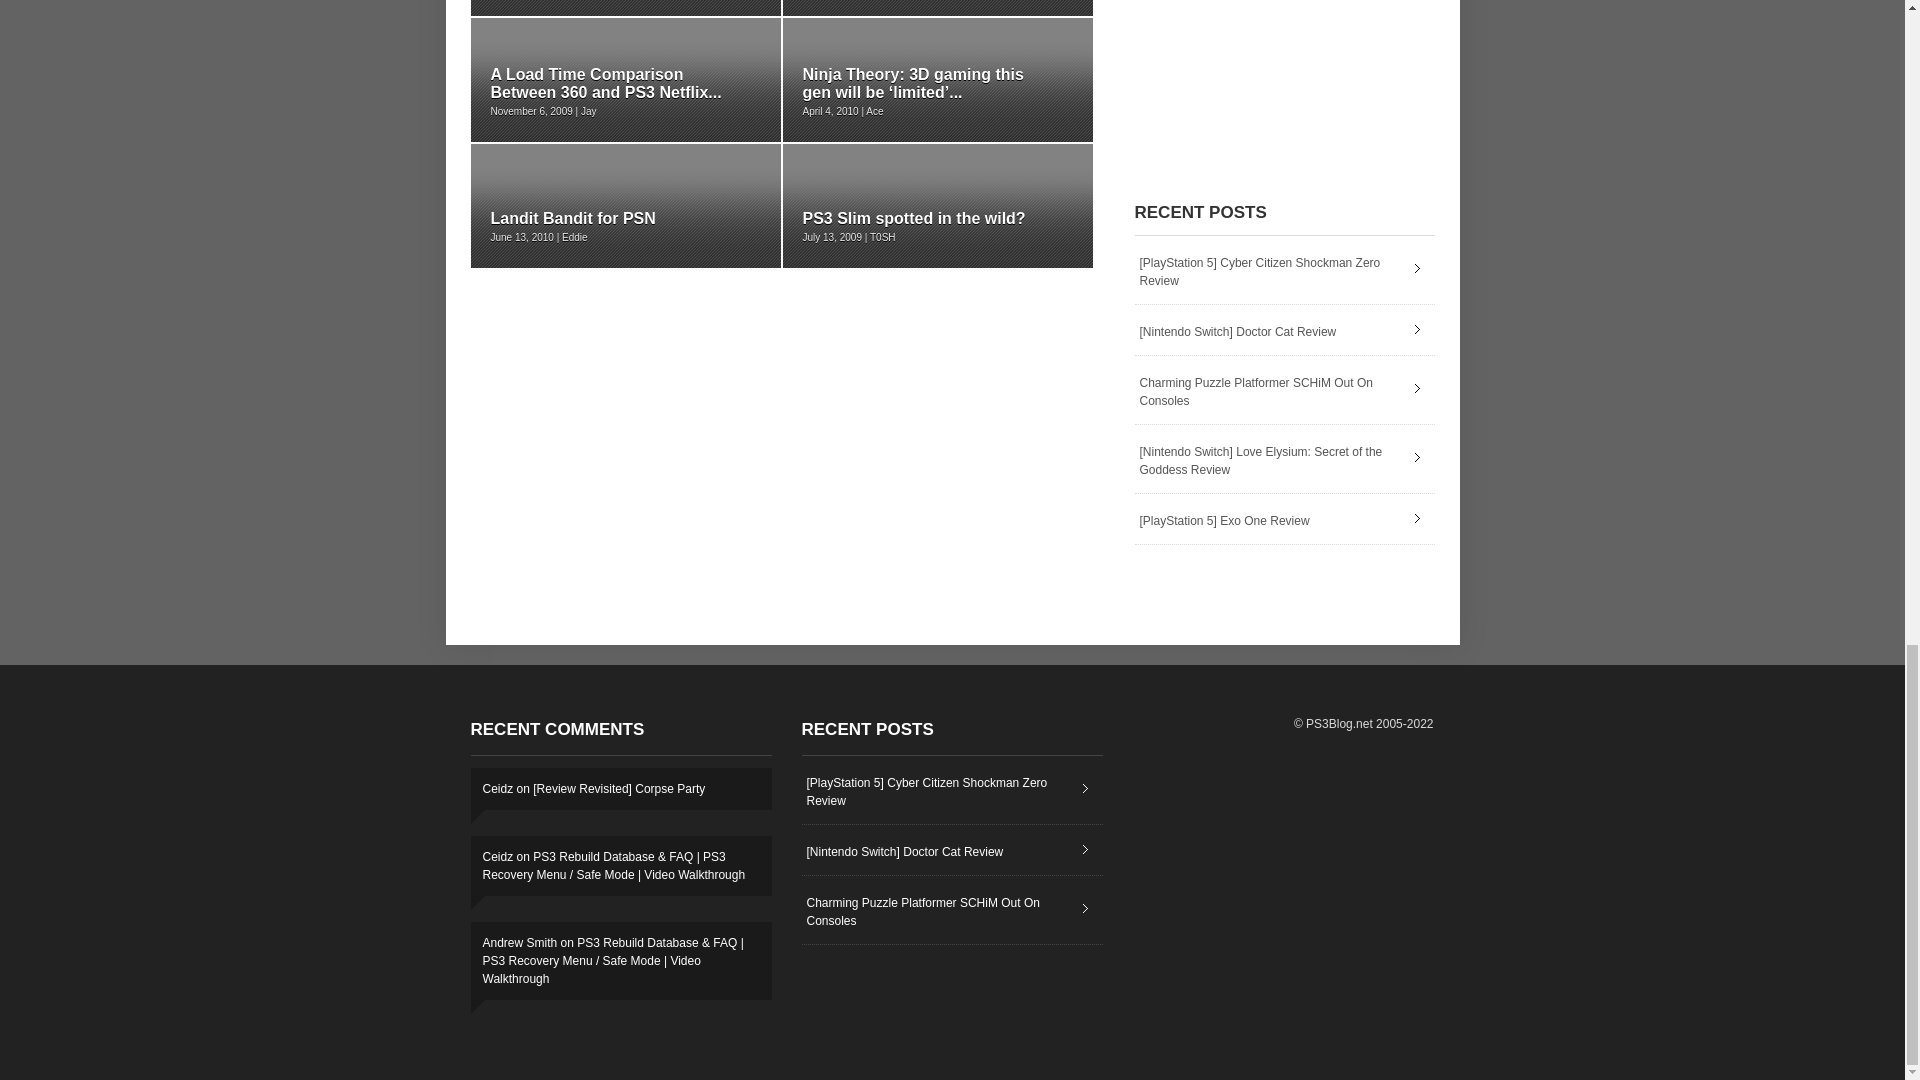 The width and height of the screenshot is (1920, 1080). I want to click on Advertisement, so click(1284, 72).